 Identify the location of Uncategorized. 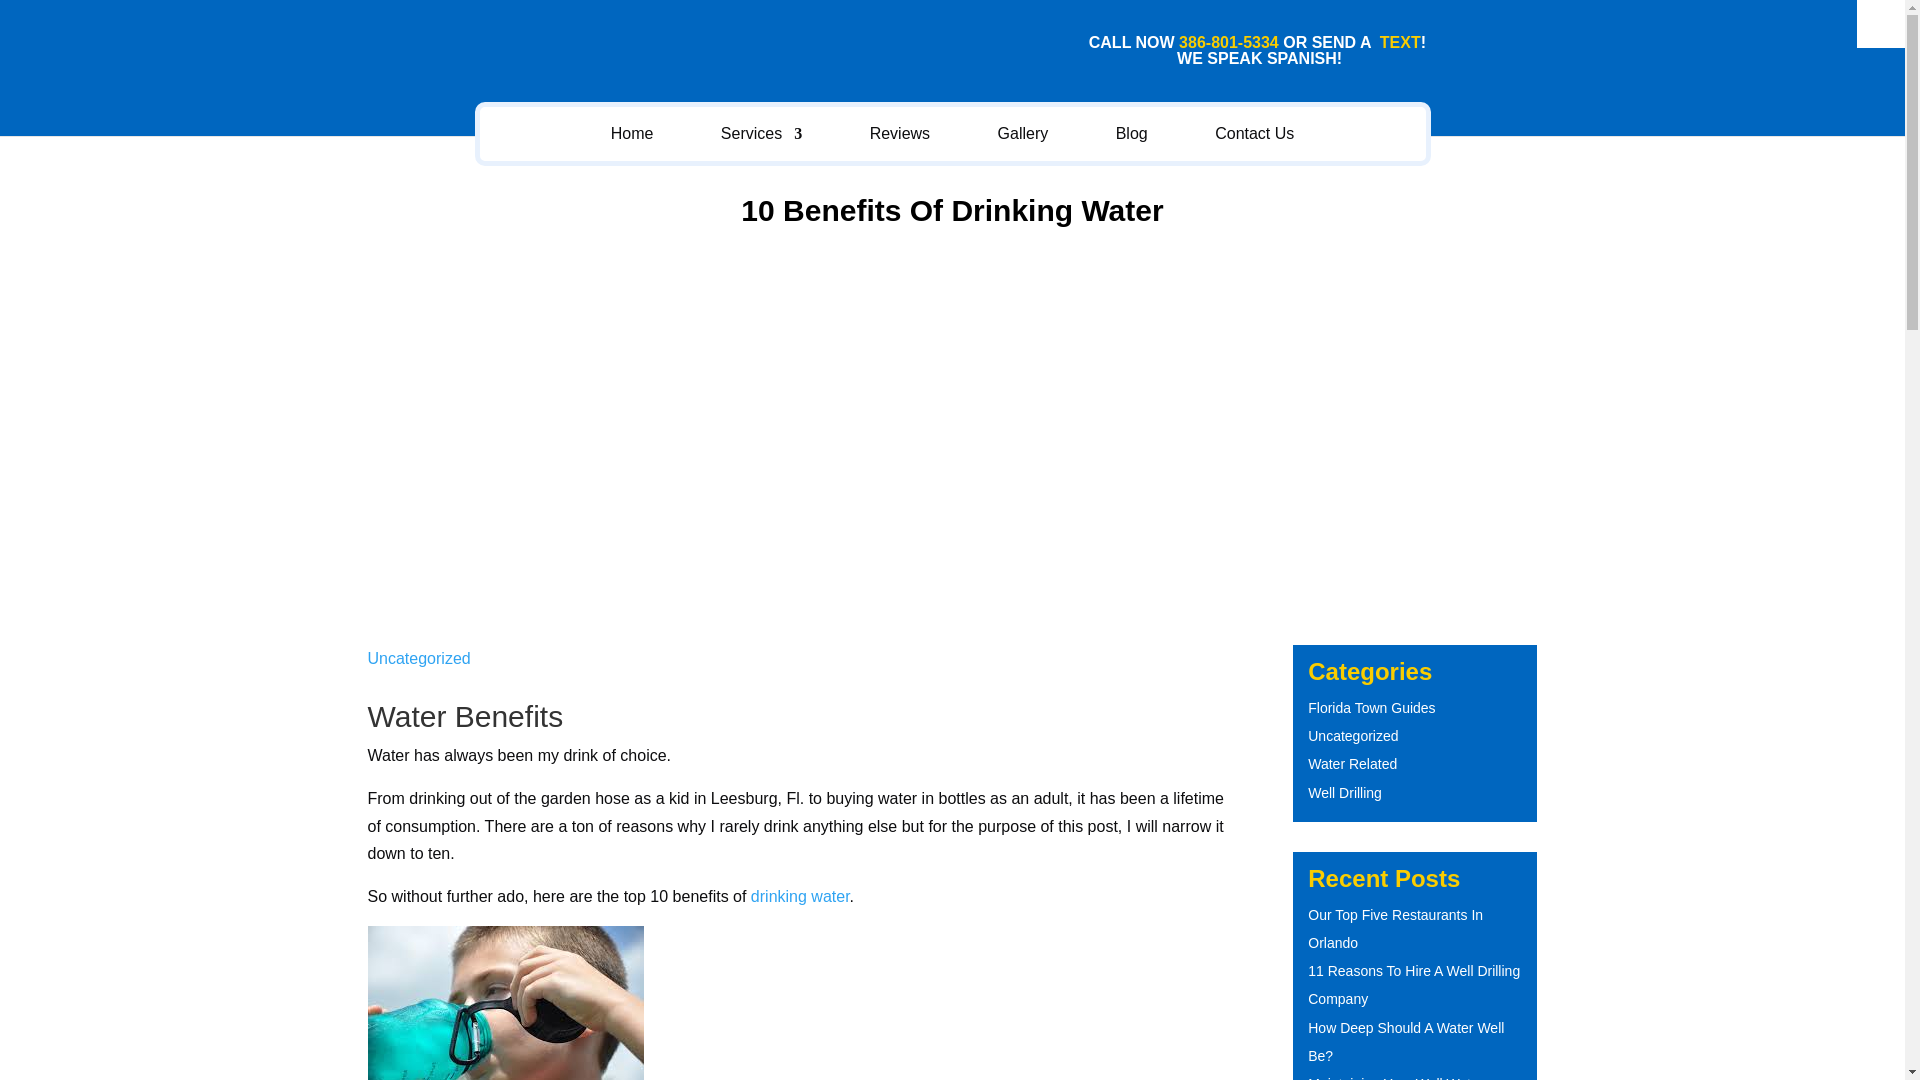
(419, 658).